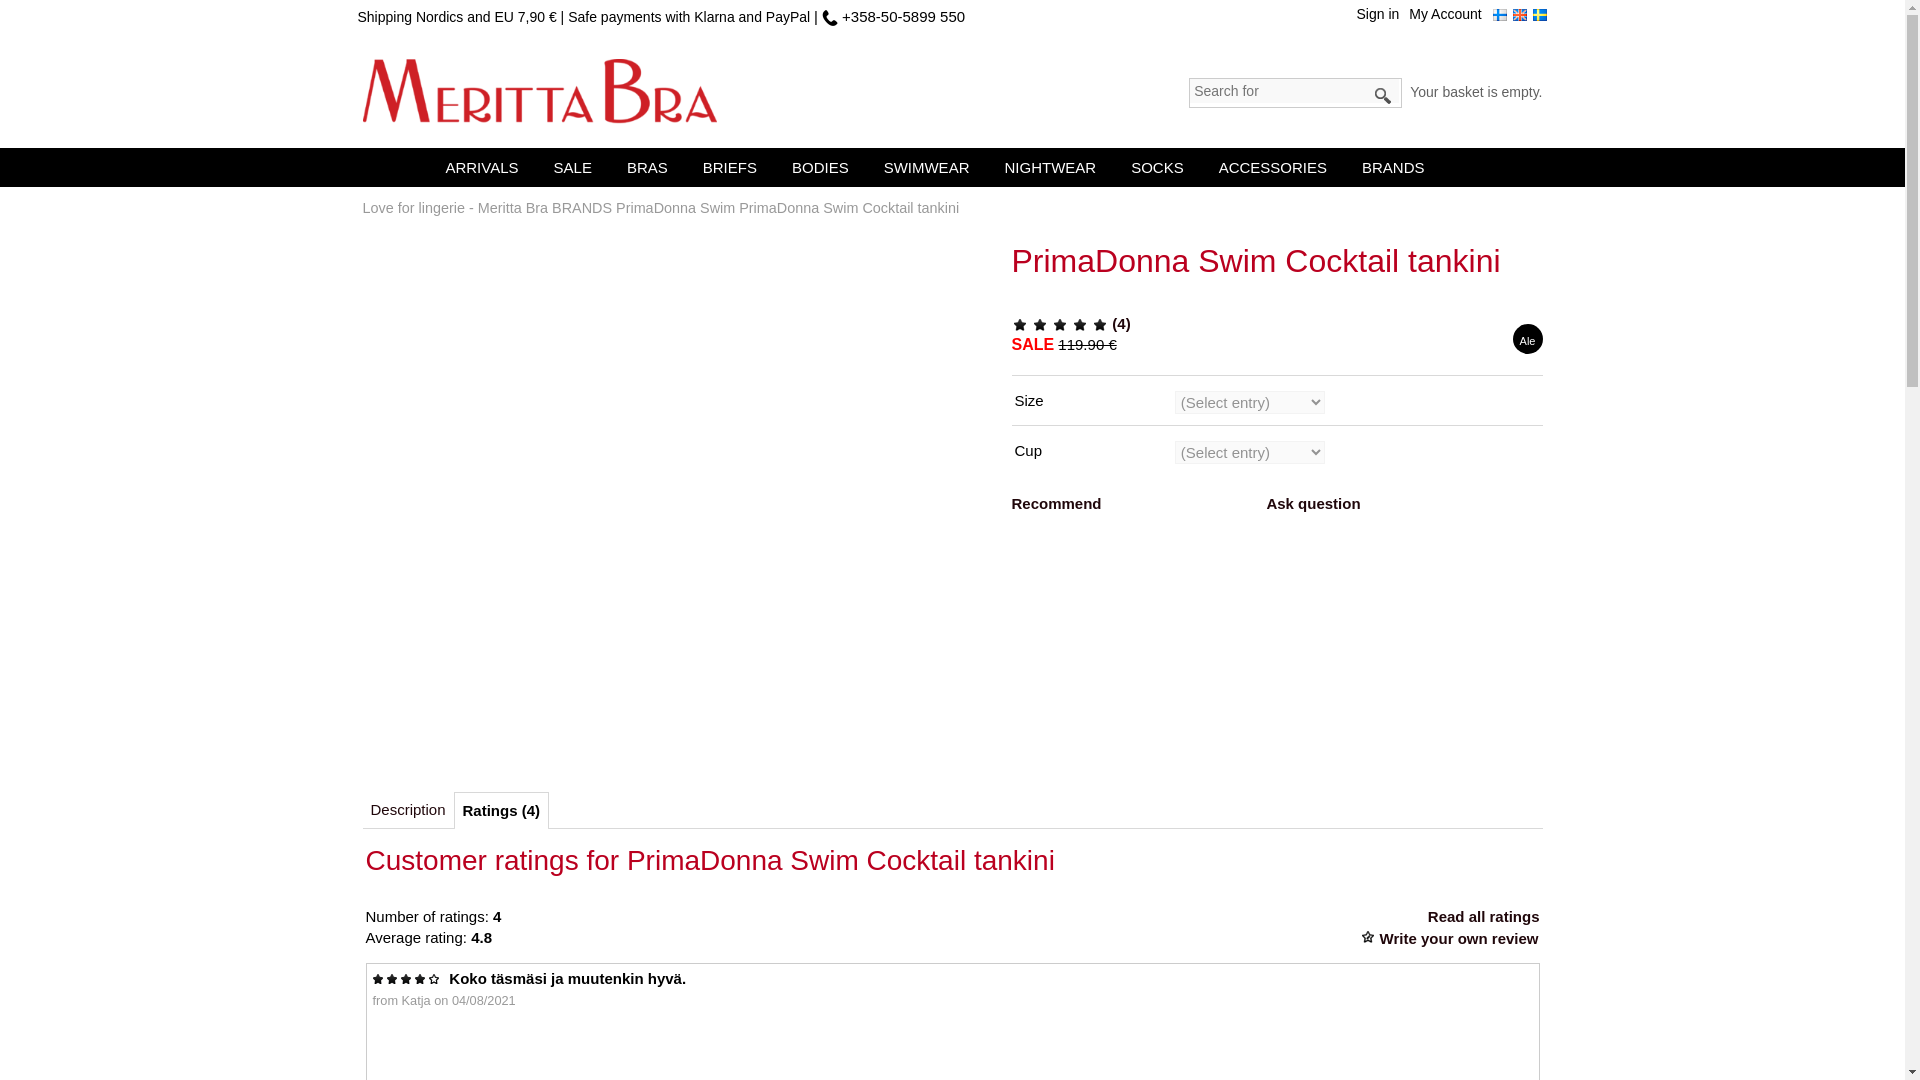 The width and height of the screenshot is (1920, 1080). What do you see at coordinates (734, 166) in the screenshot?
I see `BRIEFS` at bounding box center [734, 166].